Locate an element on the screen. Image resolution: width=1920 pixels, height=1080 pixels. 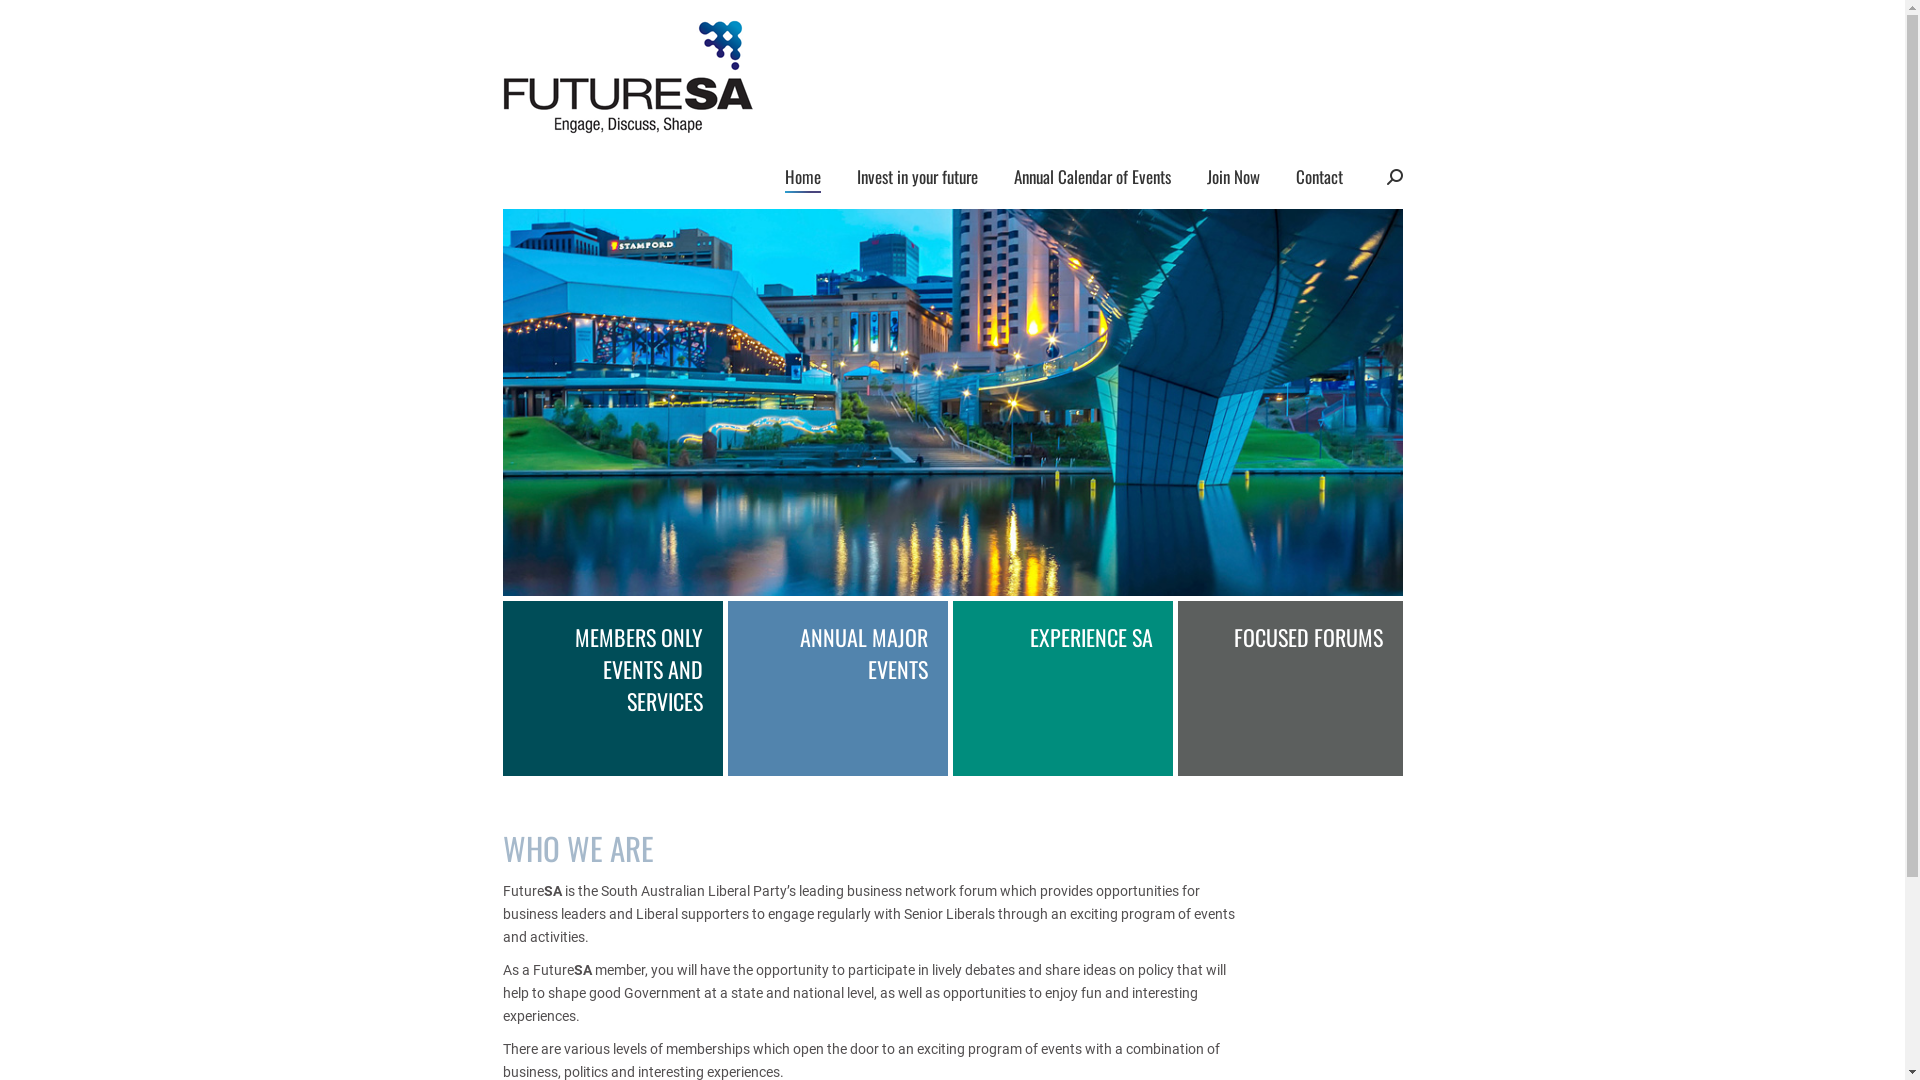
Invest in your future is located at coordinates (916, 176).